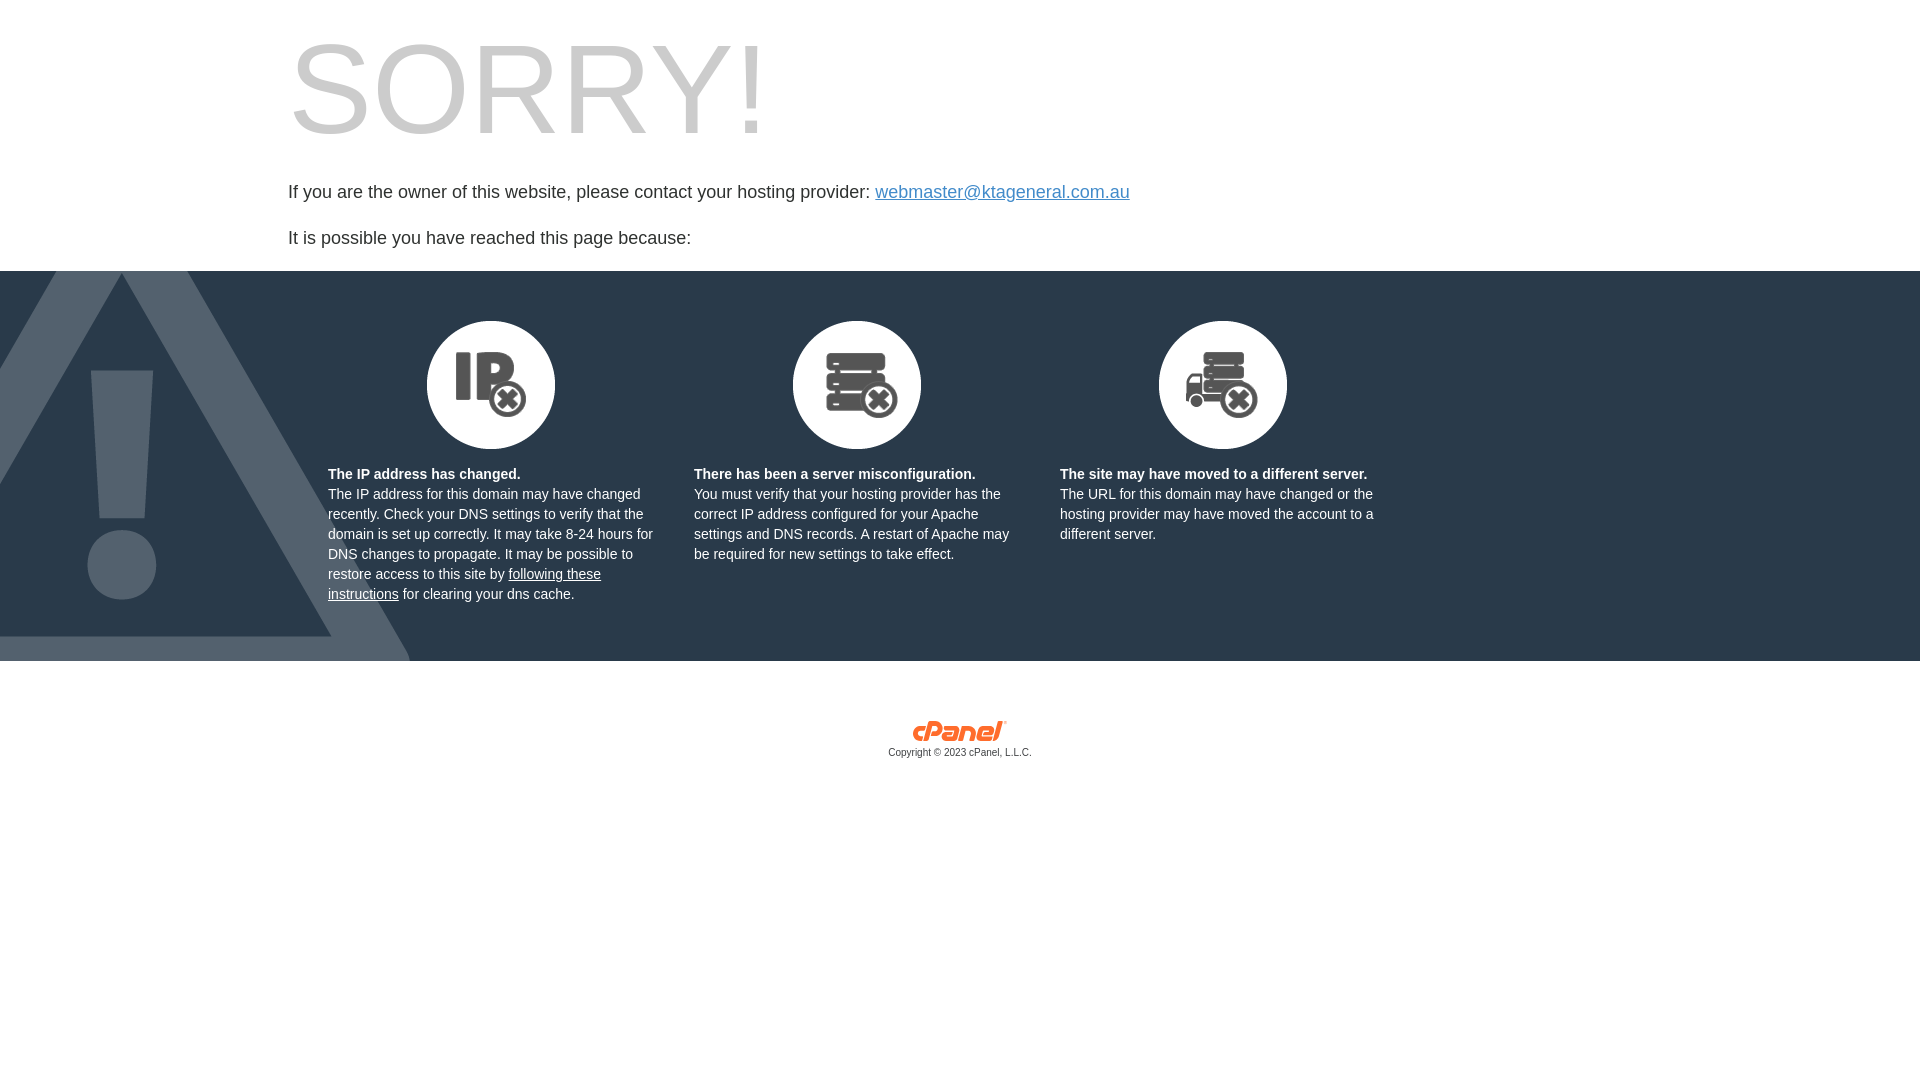  Describe the element at coordinates (464, 584) in the screenshot. I see `following these instructions` at that location.